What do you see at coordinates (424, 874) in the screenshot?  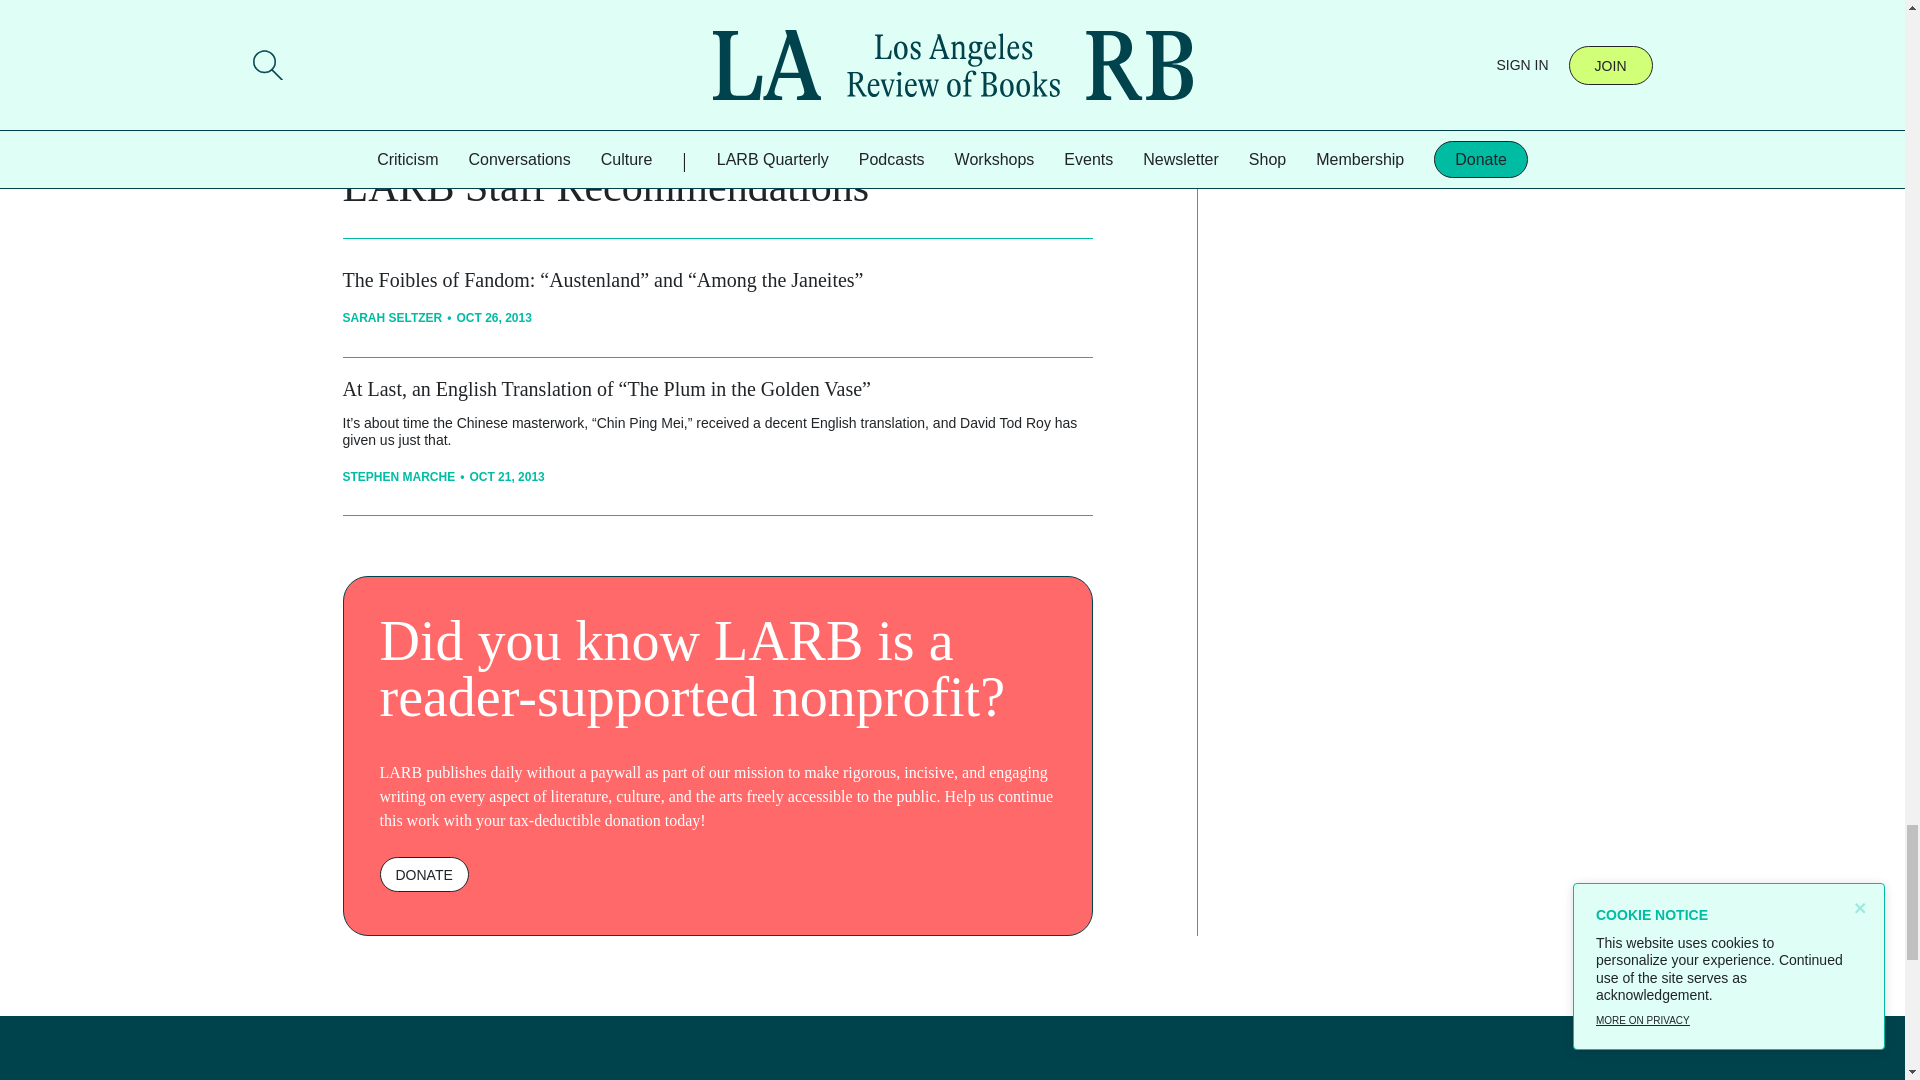 I see `DONATE` at bounding box center [424, 874].